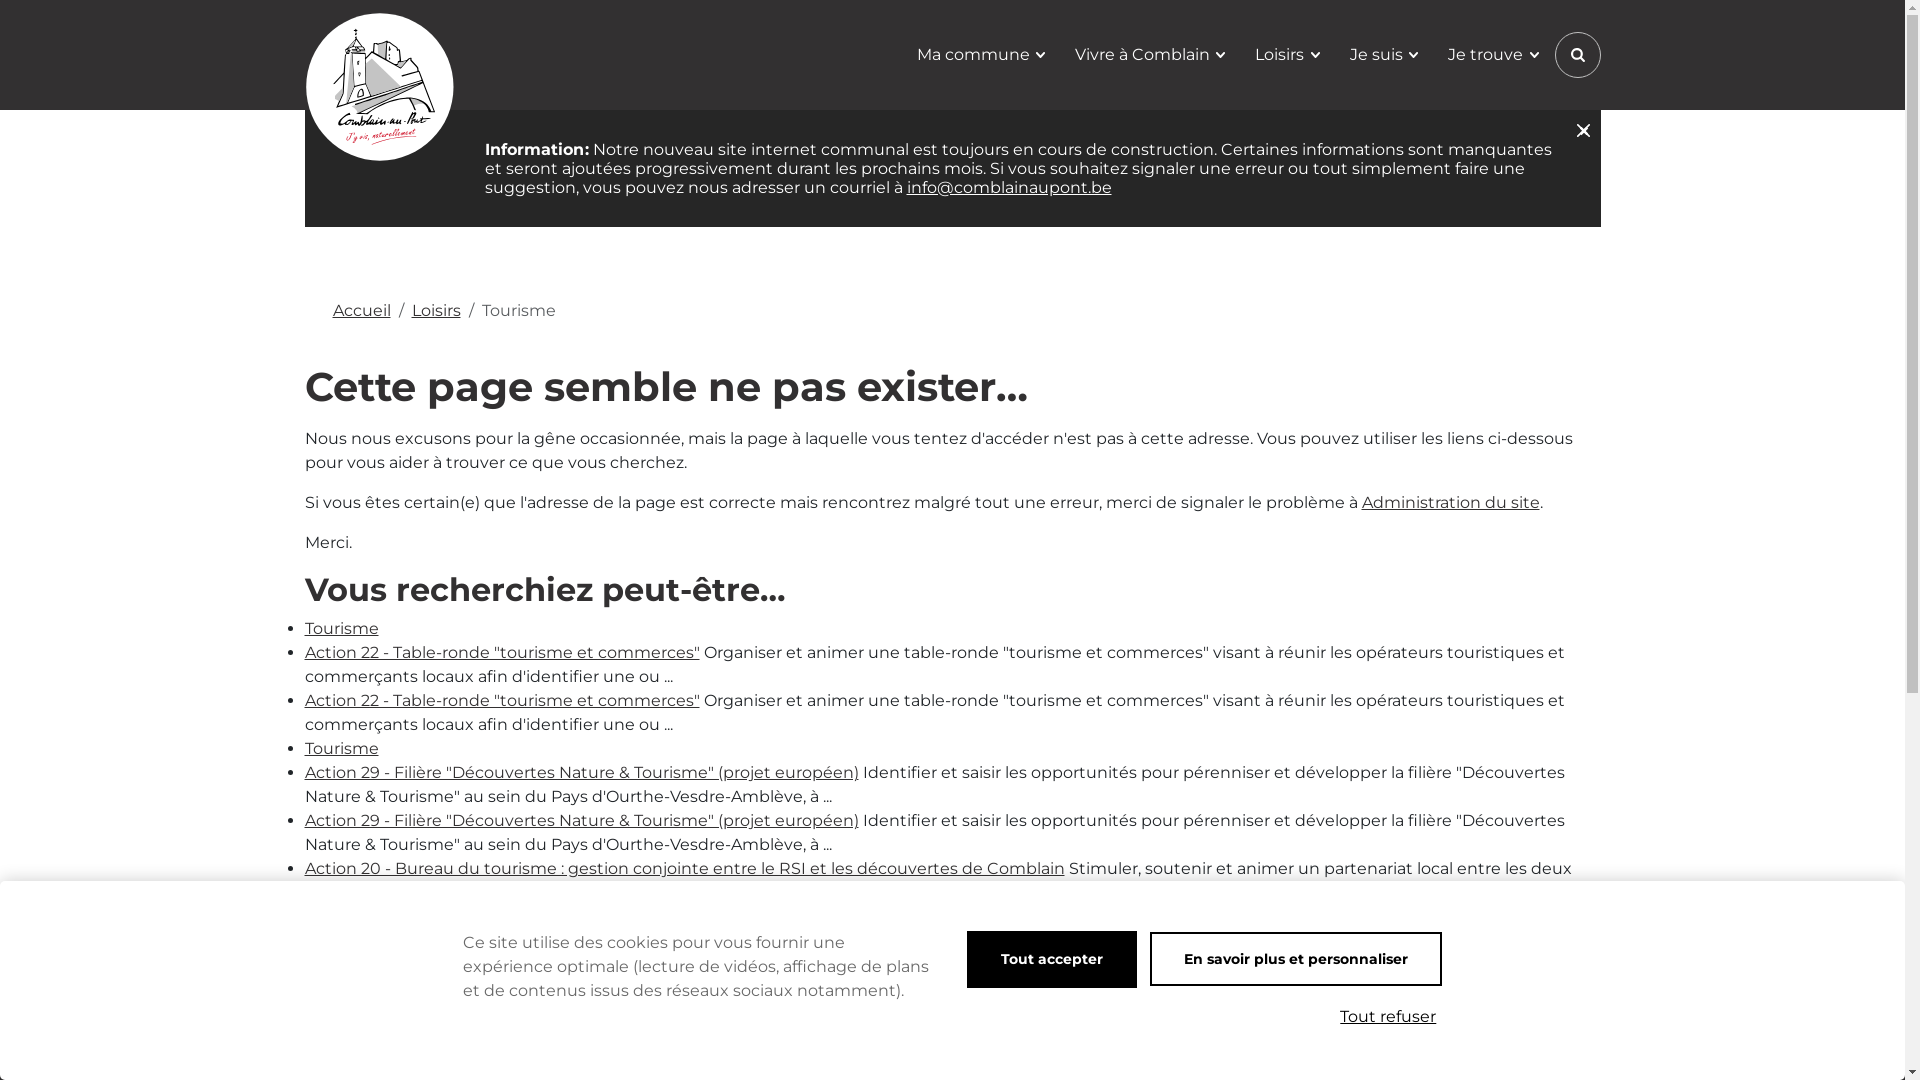  I want to click on Loisirs, so click(1287, 55).